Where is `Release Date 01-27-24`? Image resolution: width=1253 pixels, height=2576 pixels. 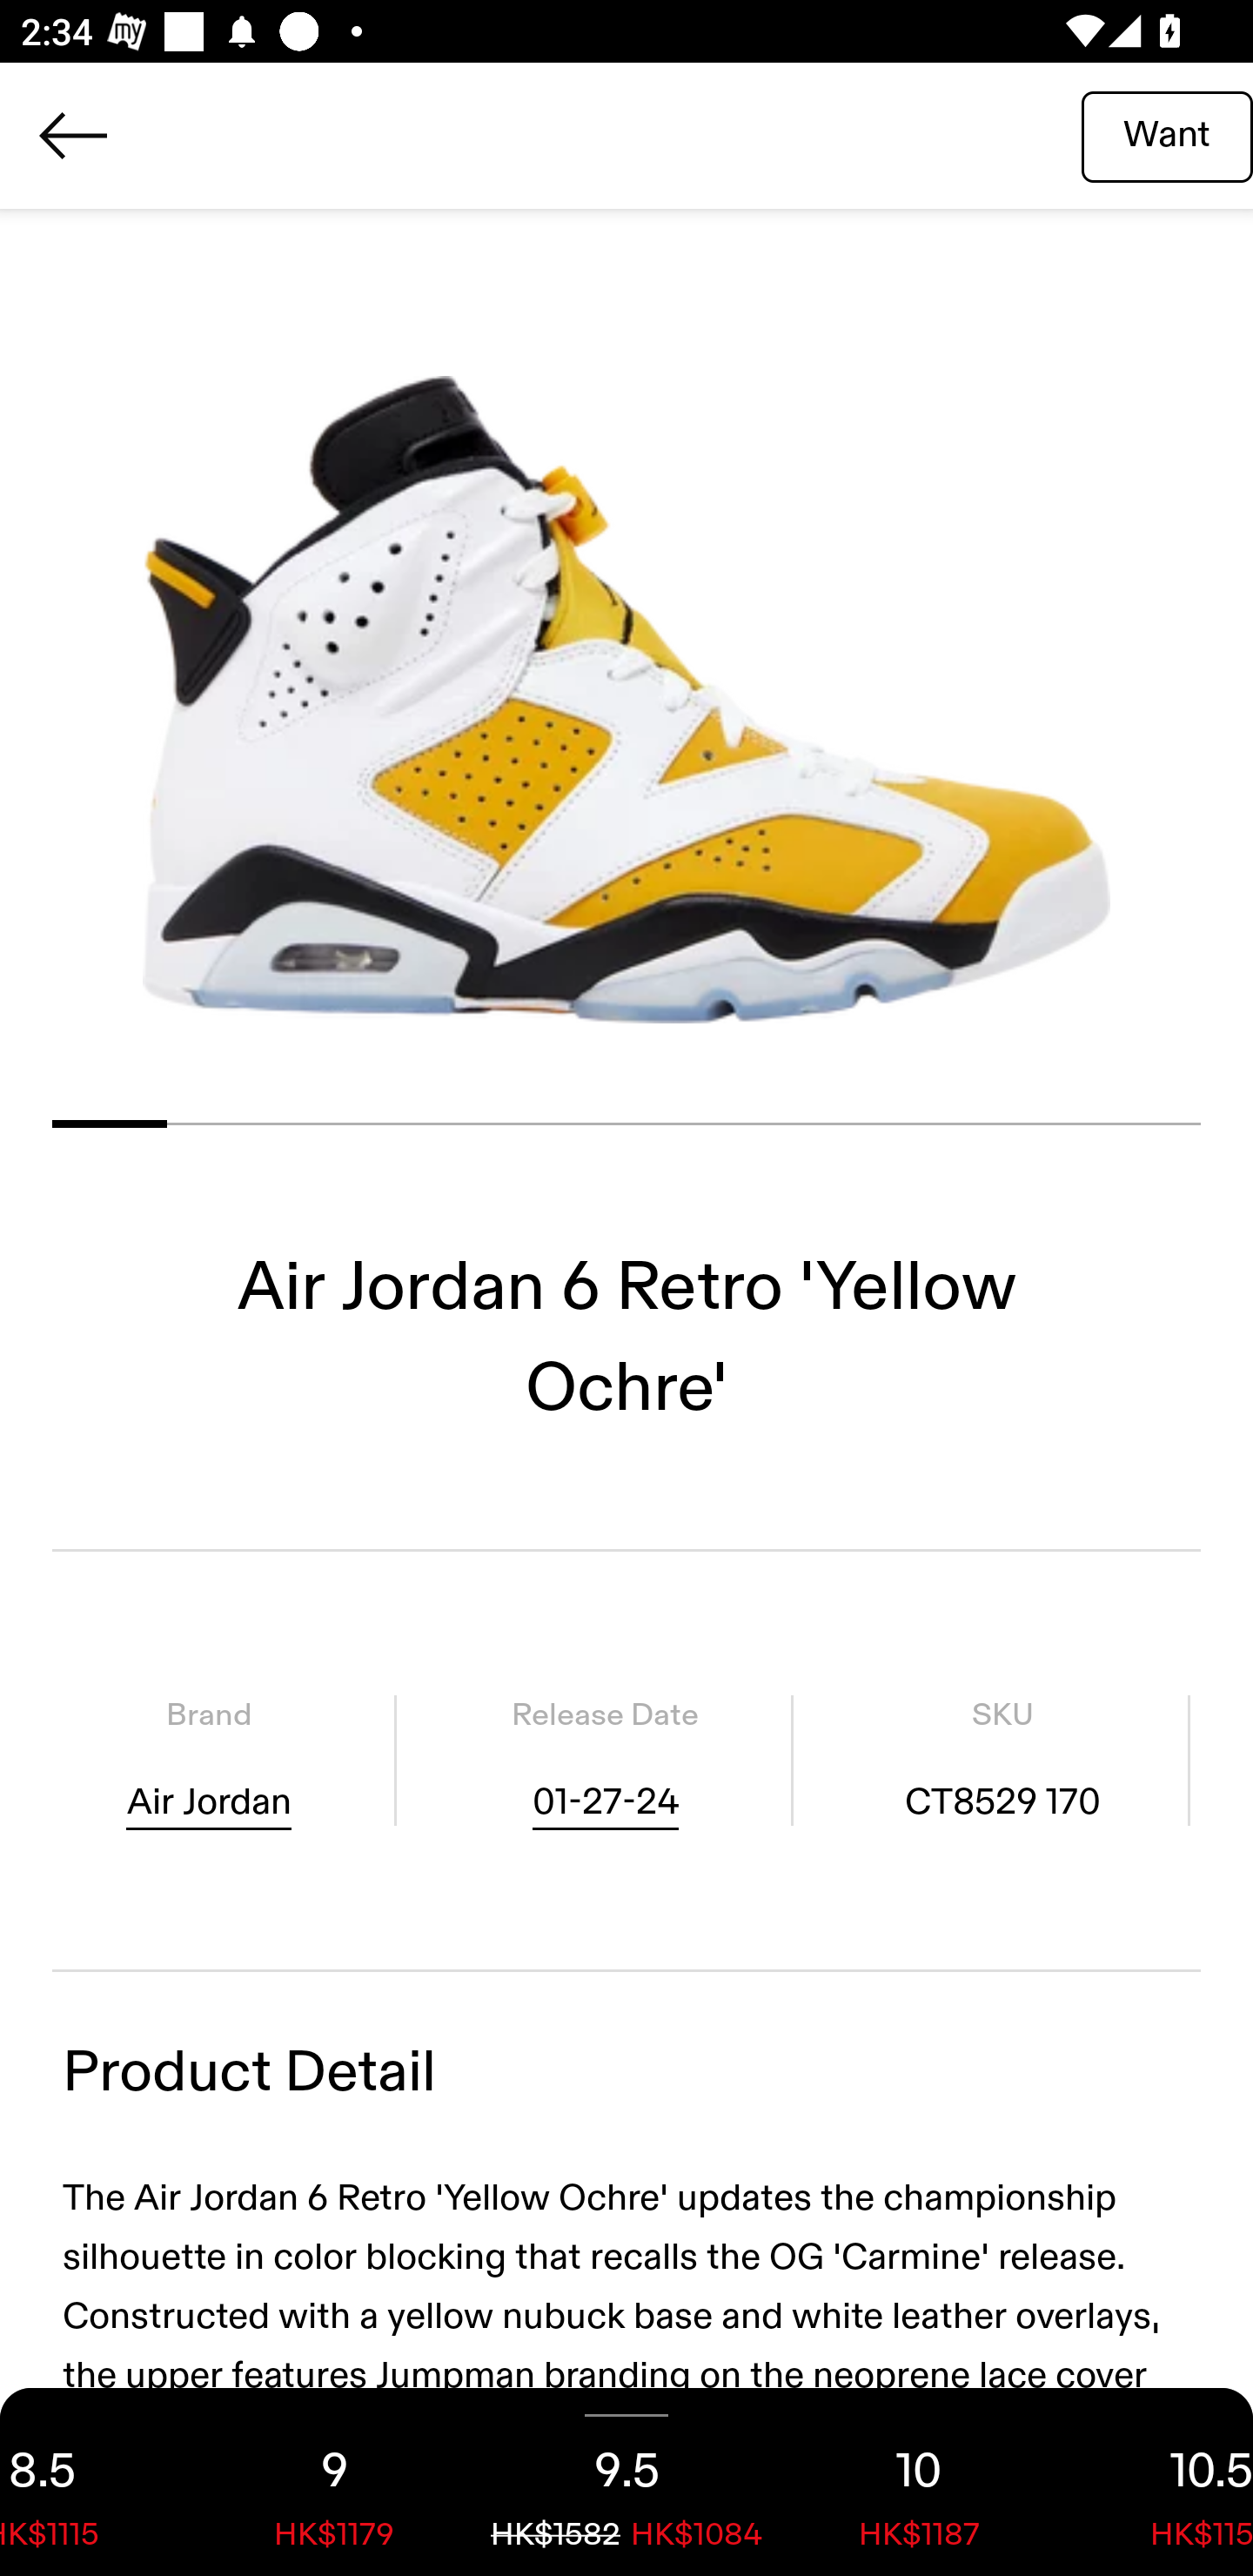 Release Date 01-27-24 is located at coordinates (605, 1759).